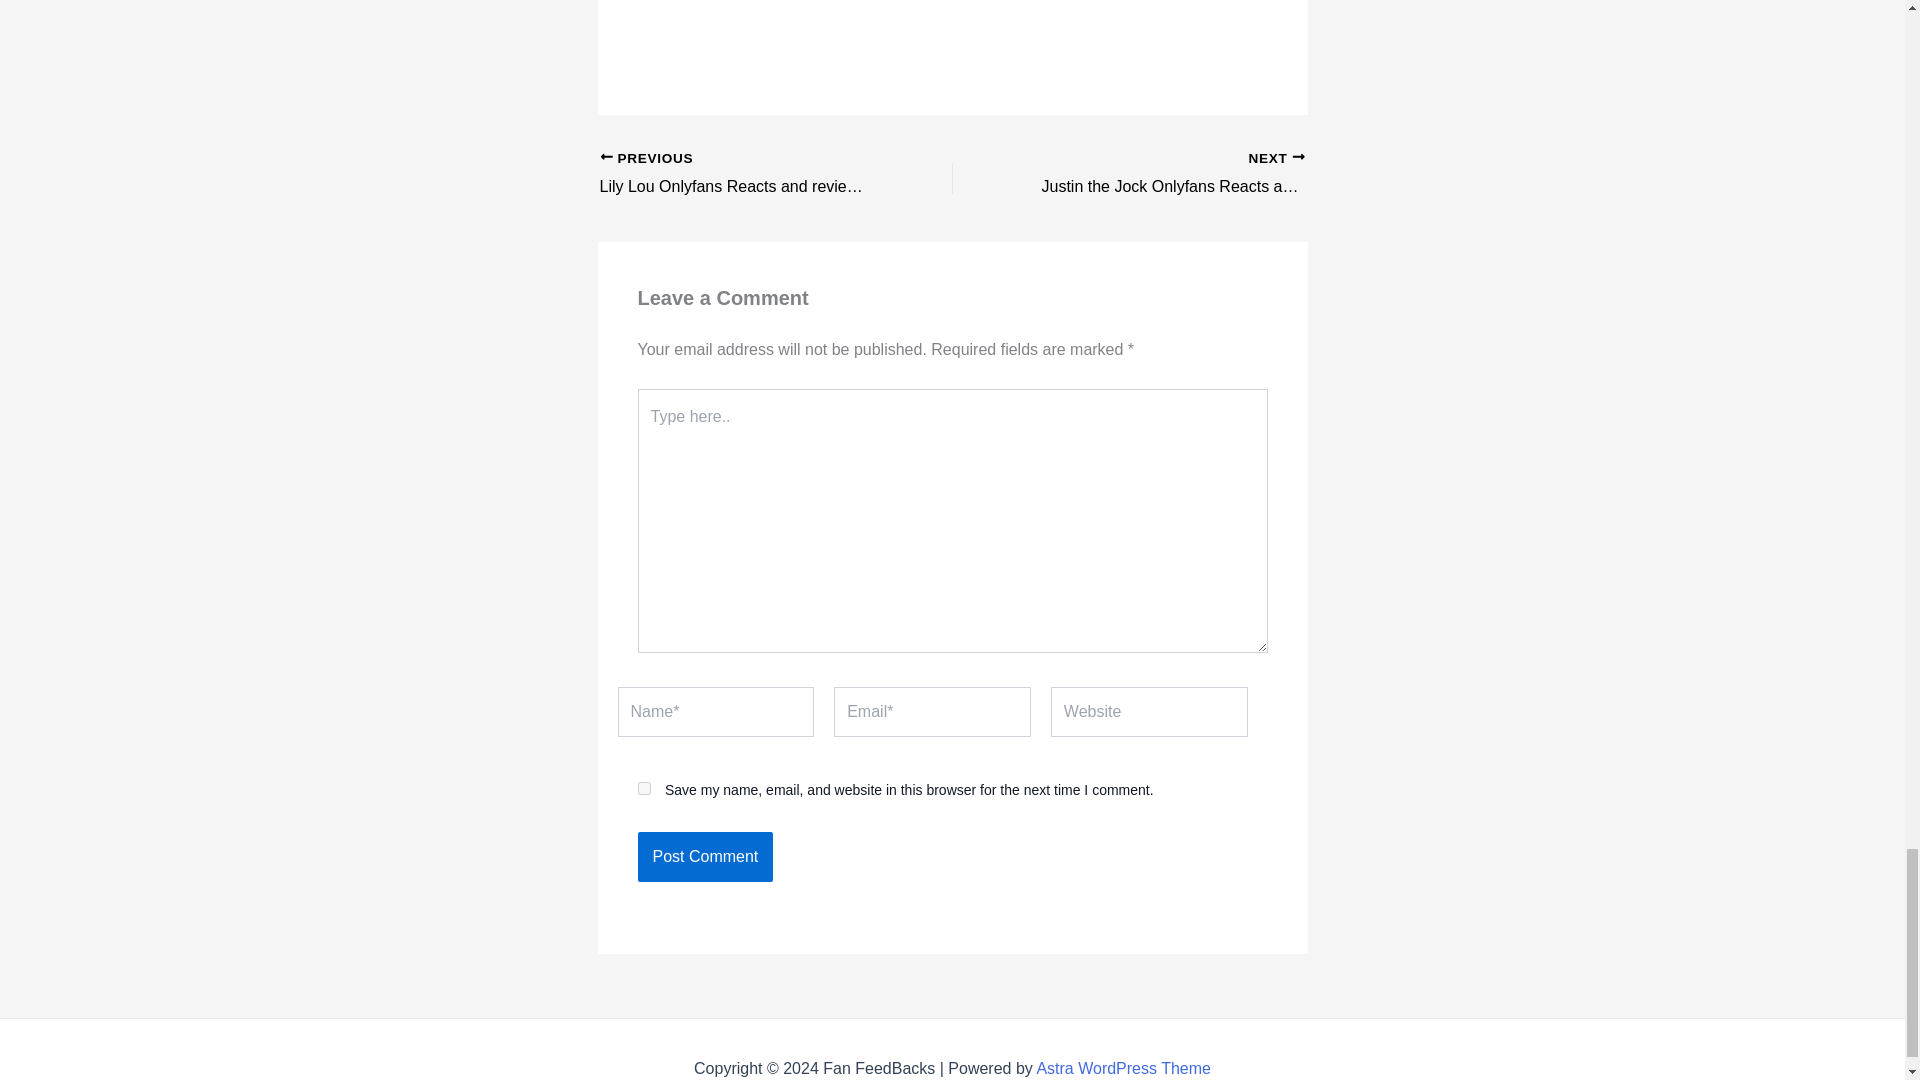 This screenshot has width=1920, height=1080. What do you see at coordinates (1163, 174) in the screenshot?
I see `yes` at bounding box center [1163, 174].